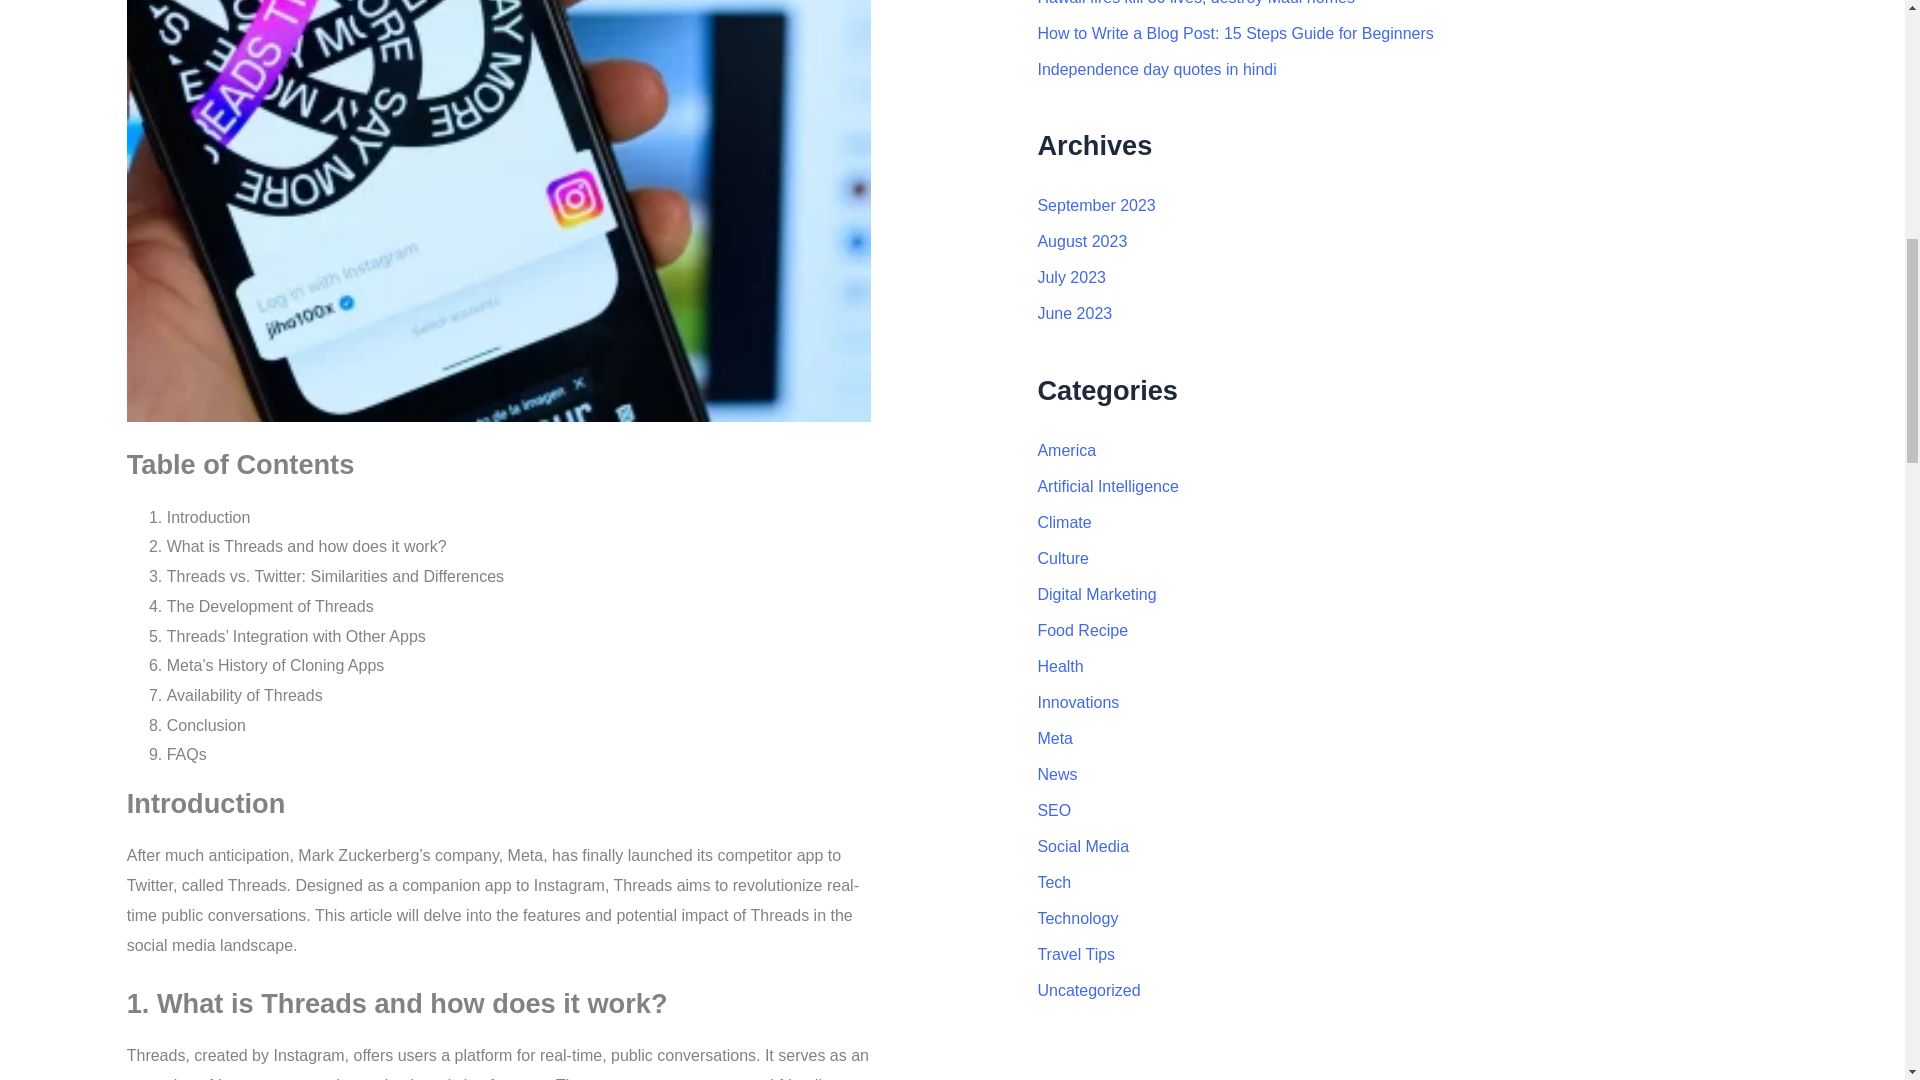 The height and width of the screenshot is (1080, 1920). Describe the element at coordinates (1088, 990) in the screenshot. I see `Uncategorized` at that location.